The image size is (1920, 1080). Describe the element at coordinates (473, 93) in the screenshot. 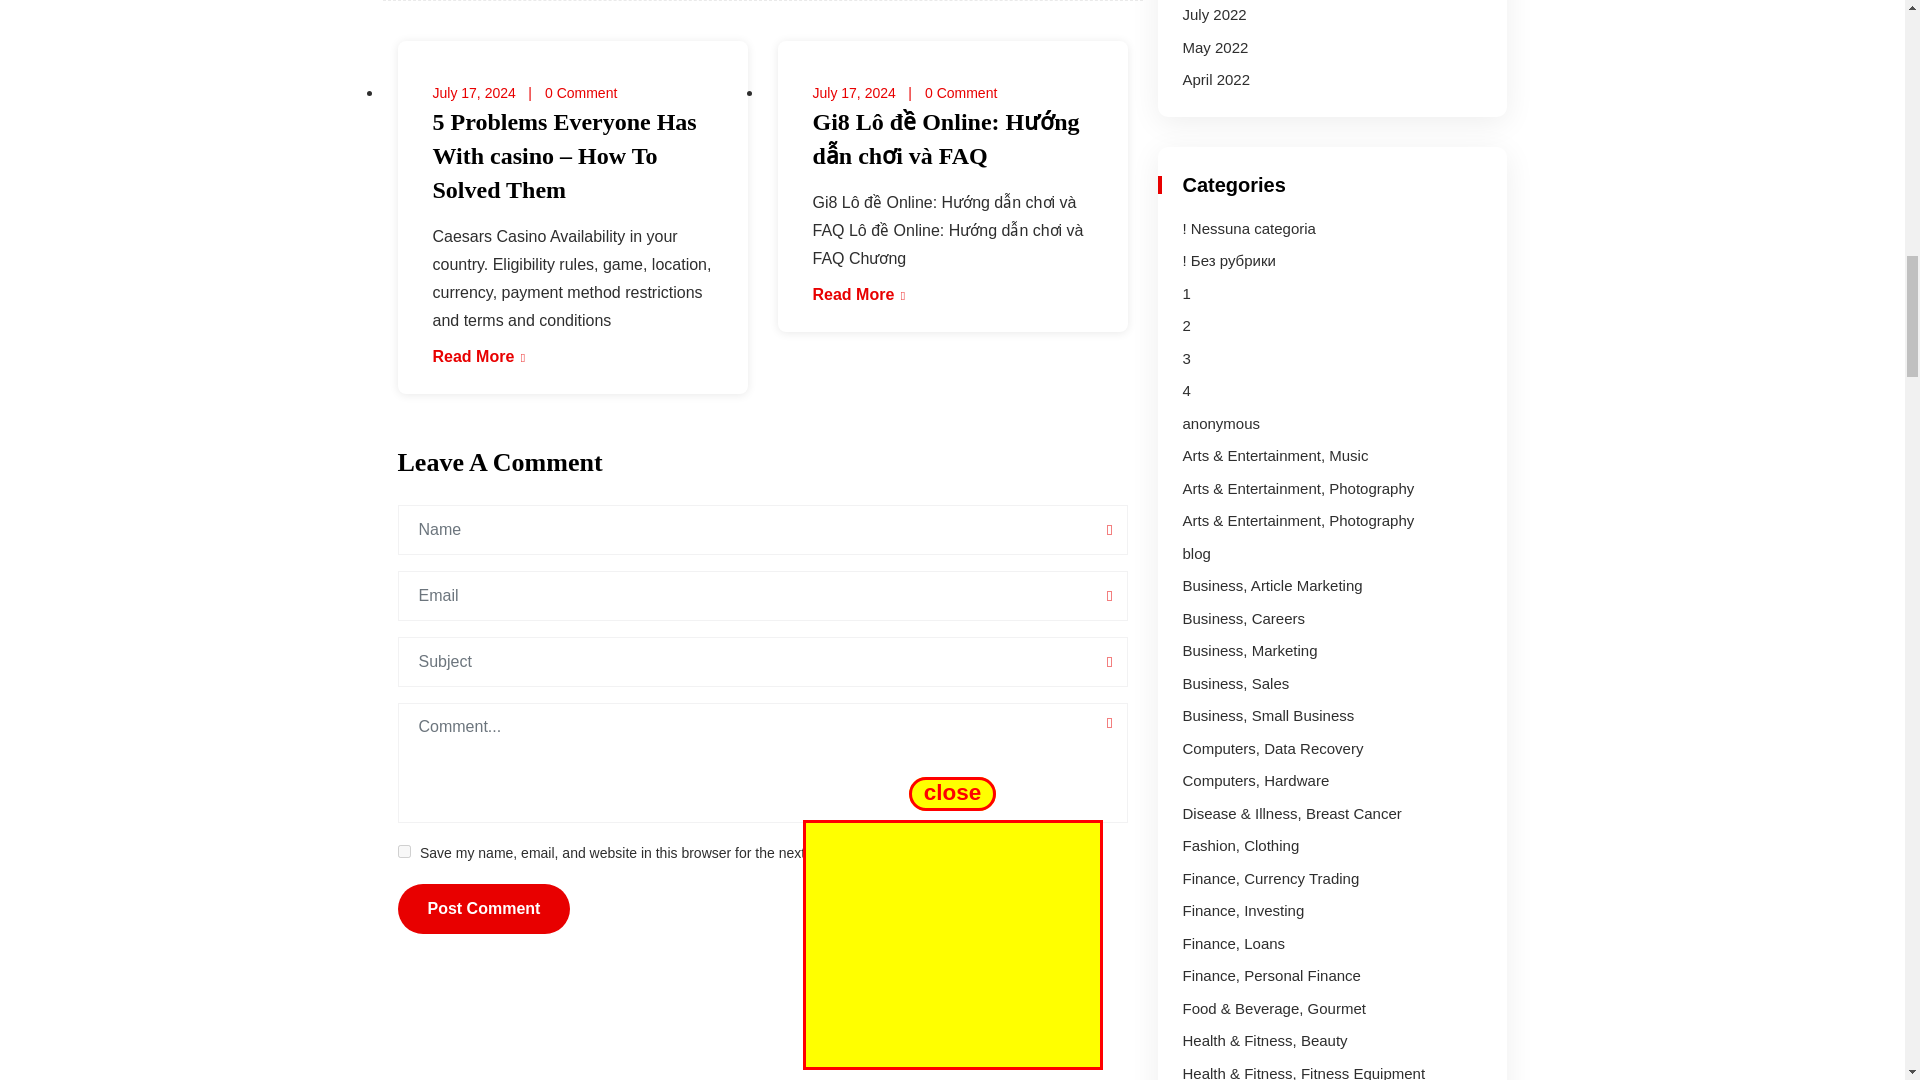

I see `July 17, 2024` at that location.